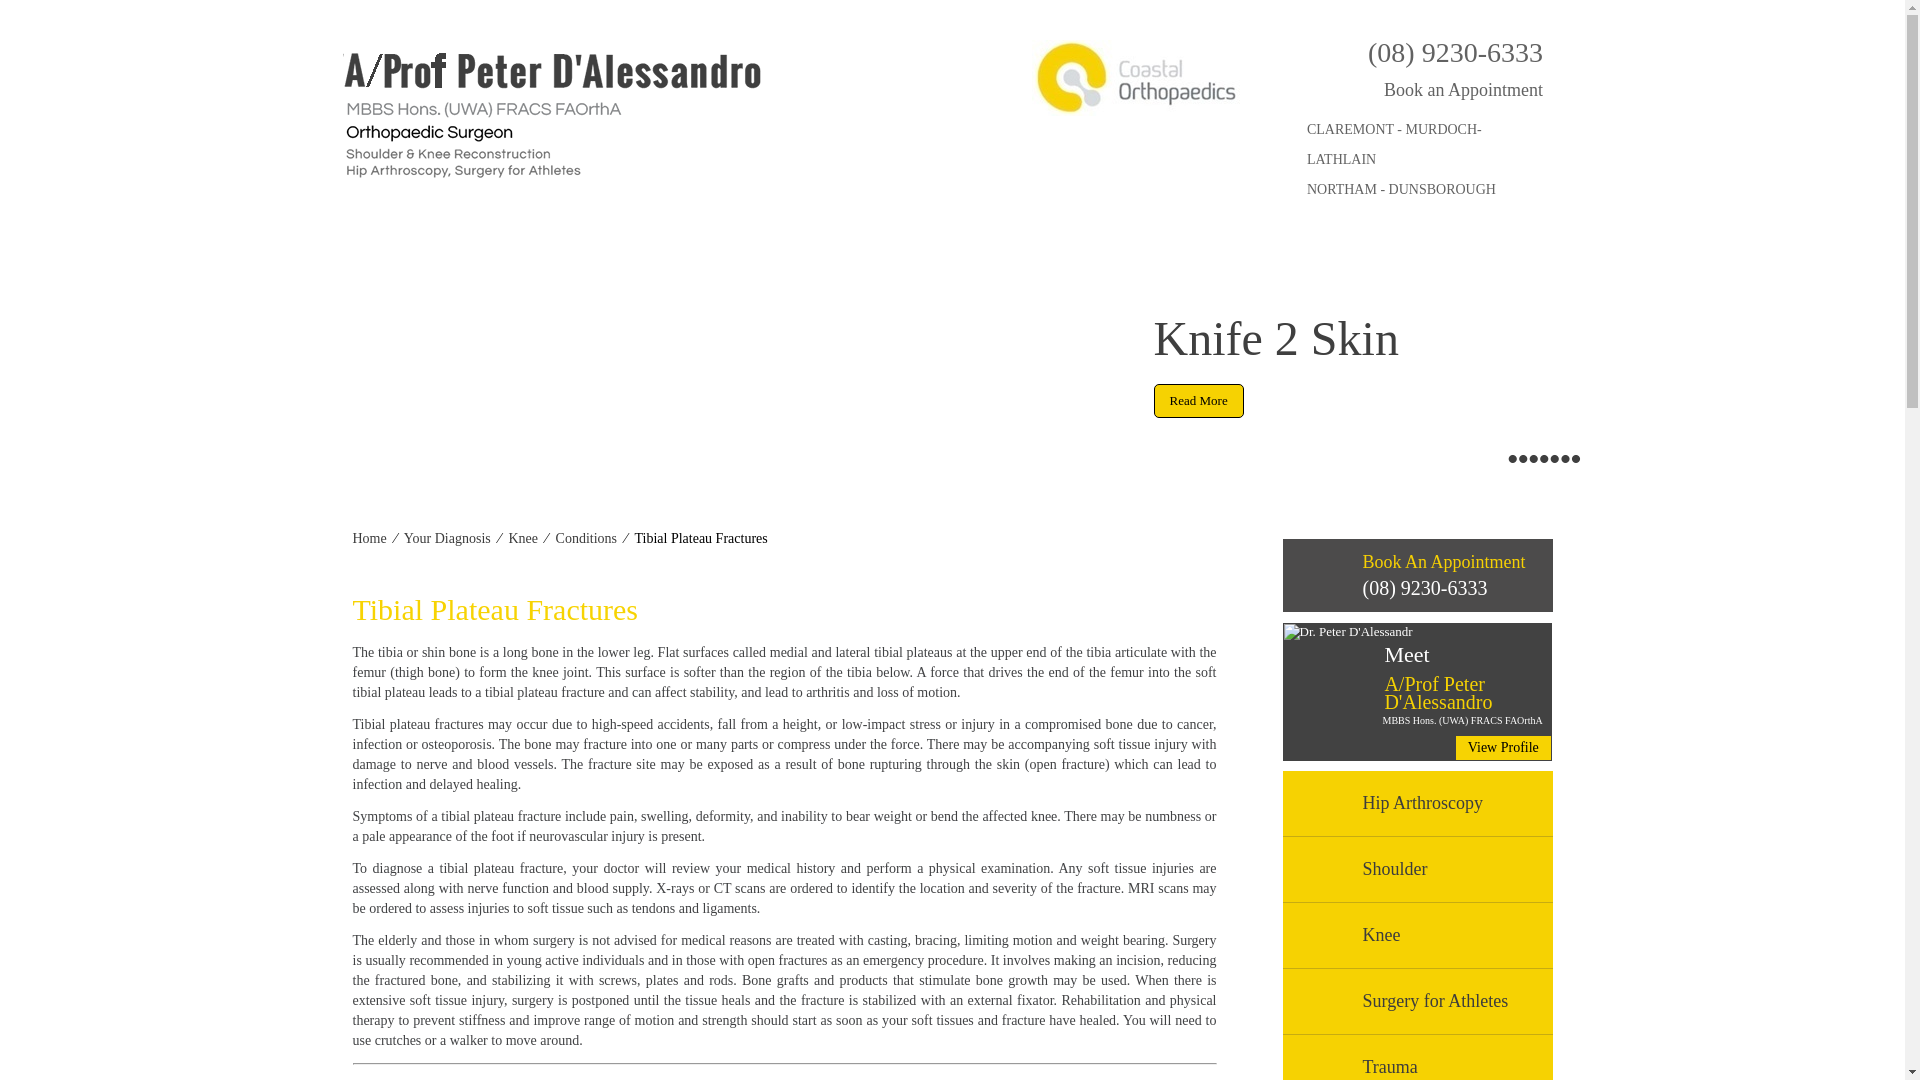 The height and width of the screenshot is (1080, 1920). Describe the element at coordinates (890, 248) in the screenshot. I see `Your Treatment` at that location.